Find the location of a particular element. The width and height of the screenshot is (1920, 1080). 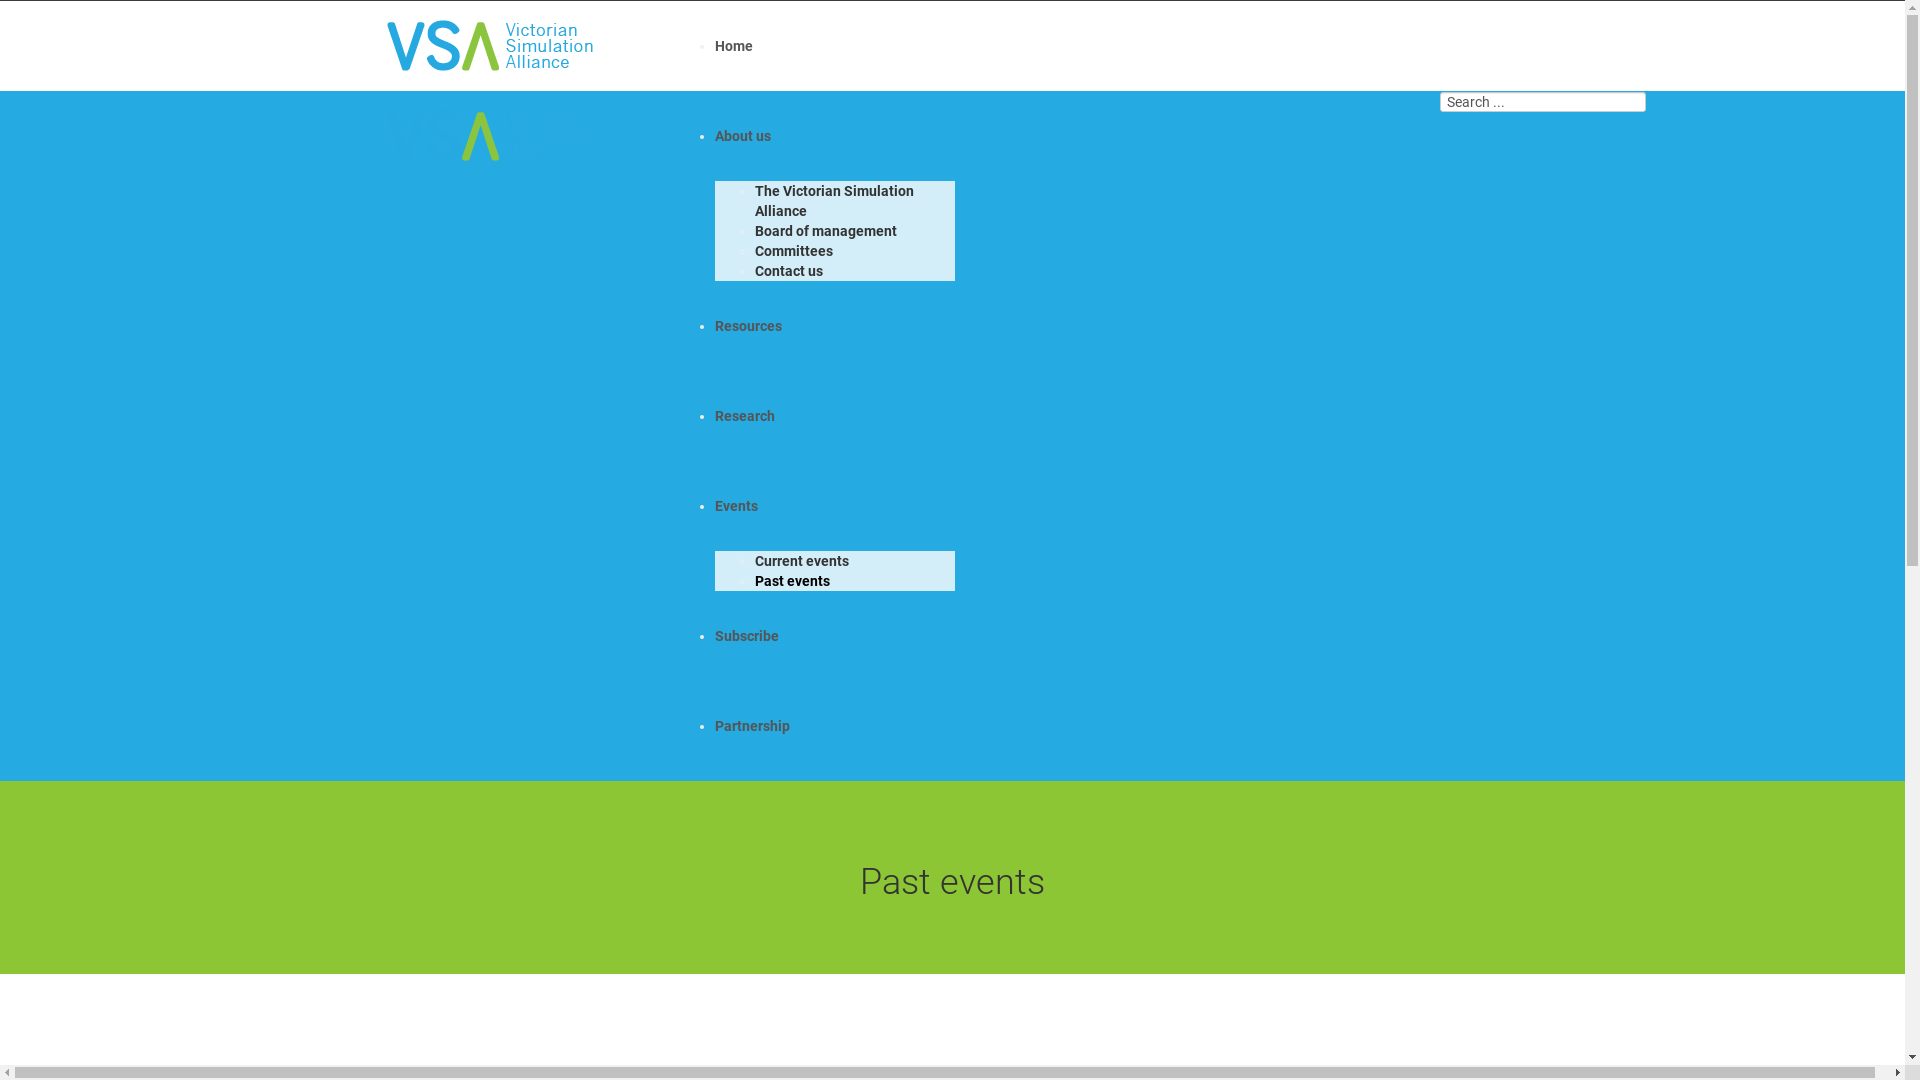

Events is located at coordinates (736, 506).